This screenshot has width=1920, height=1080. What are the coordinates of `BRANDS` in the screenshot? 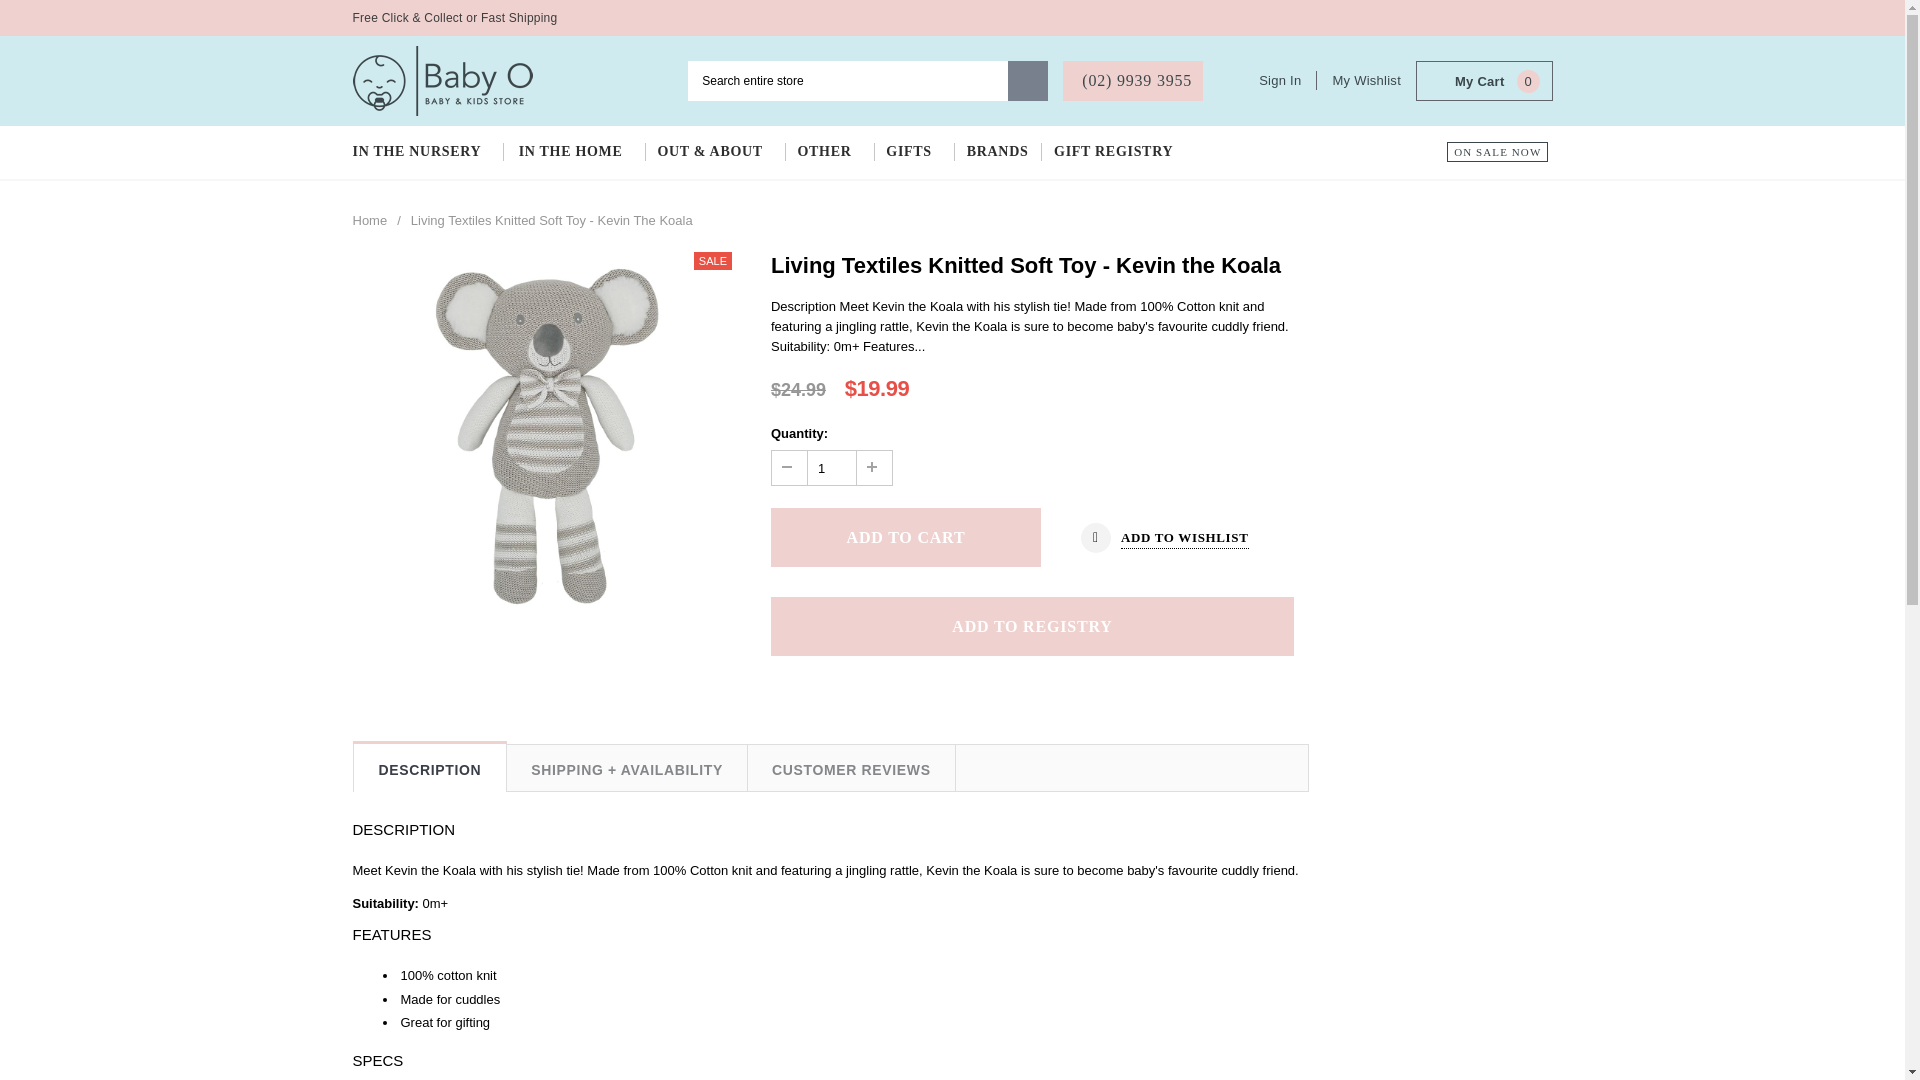 It's located at (998, 152).